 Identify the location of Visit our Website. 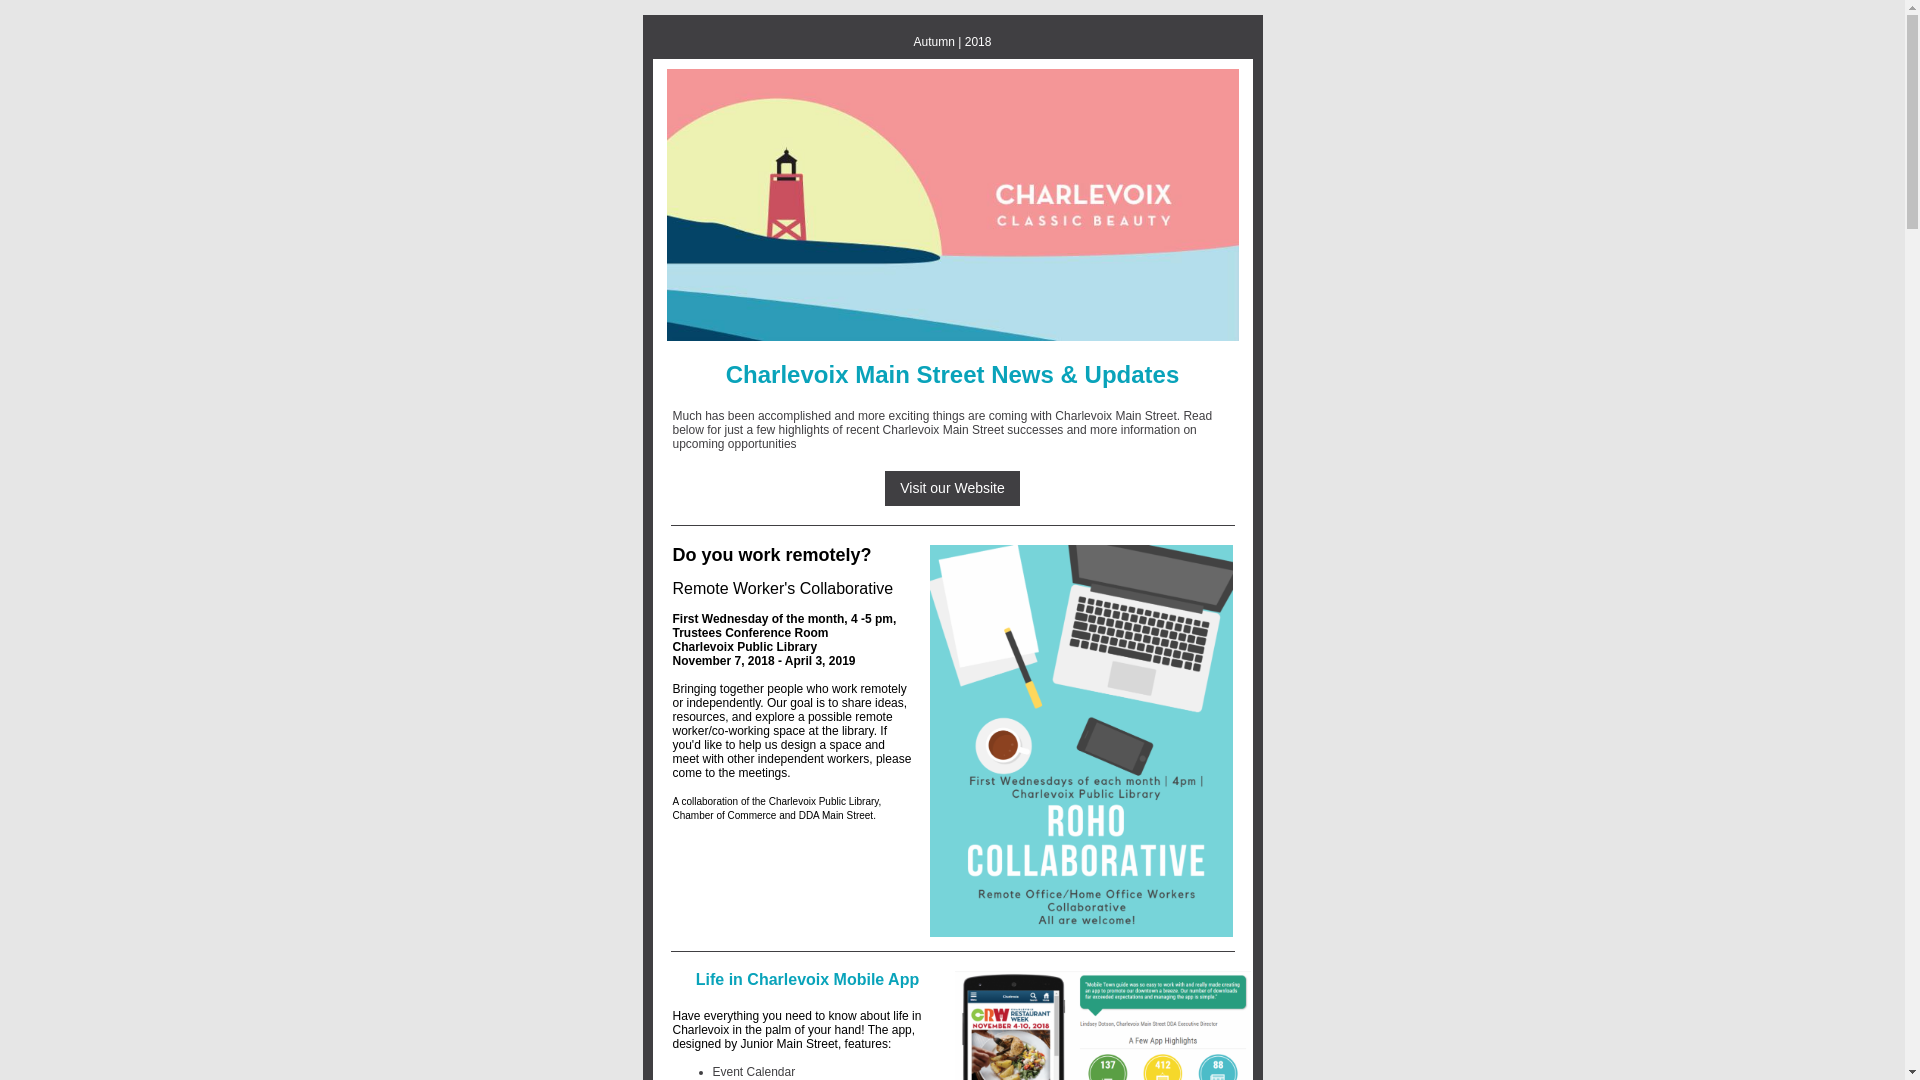
(952, 487).